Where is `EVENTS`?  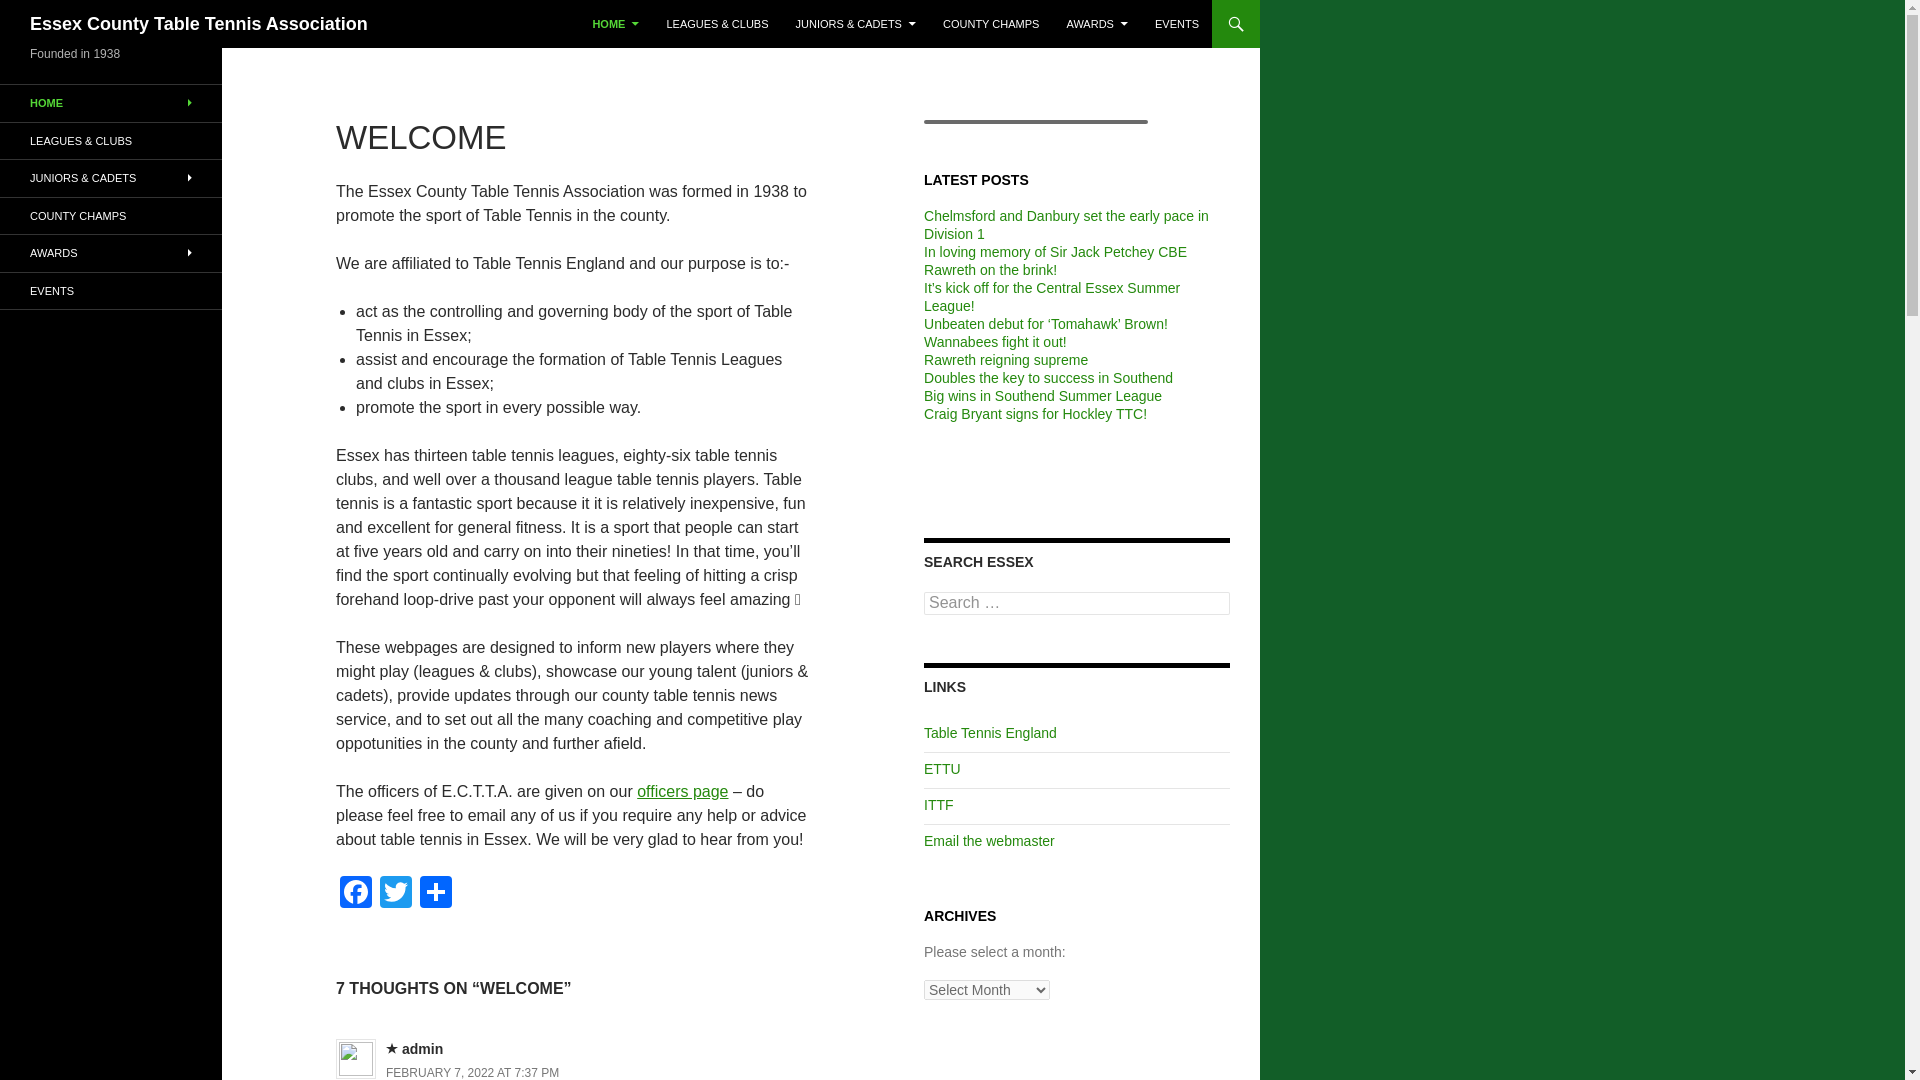
EVENTS is located at coordinates (1176, 24).